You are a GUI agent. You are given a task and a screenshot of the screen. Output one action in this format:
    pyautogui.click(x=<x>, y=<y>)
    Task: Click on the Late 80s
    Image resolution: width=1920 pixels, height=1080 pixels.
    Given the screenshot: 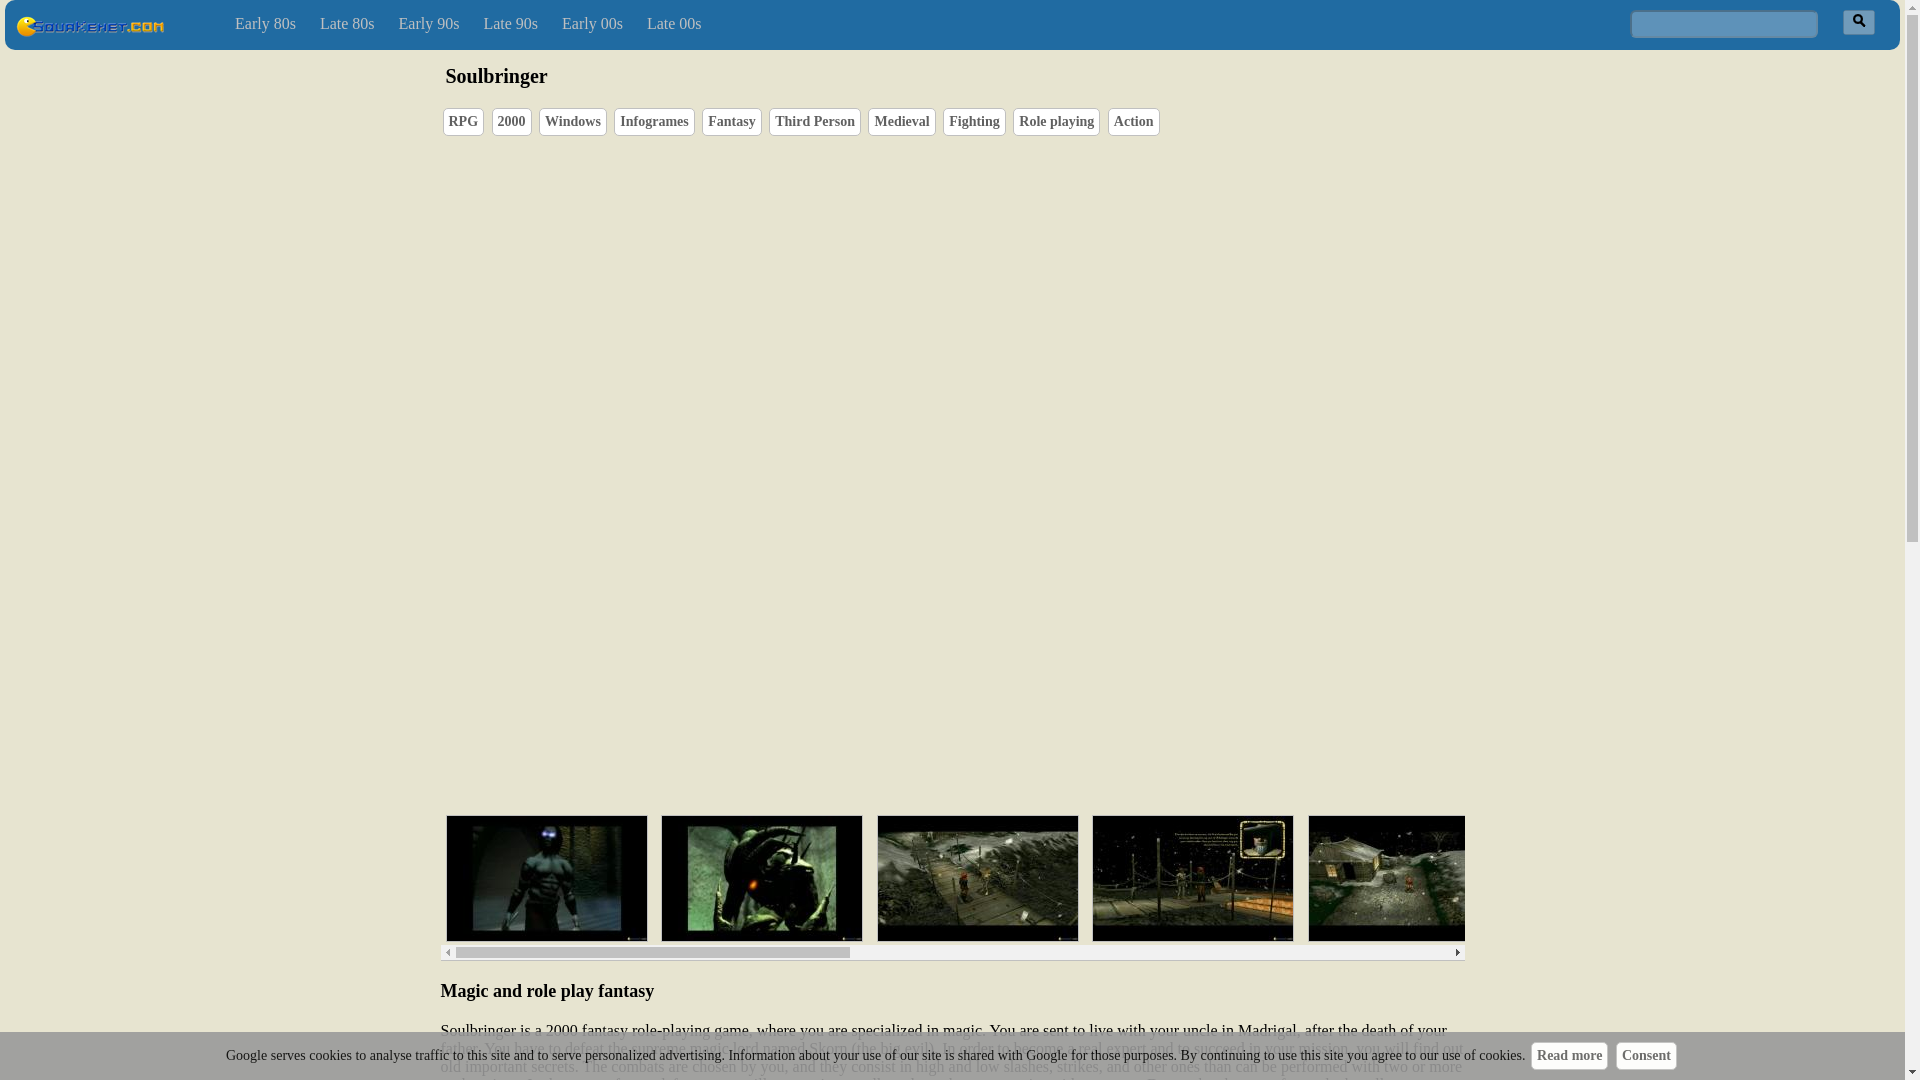 What is the action you would take?
    pyautogui.click(x=347, y=24)
    